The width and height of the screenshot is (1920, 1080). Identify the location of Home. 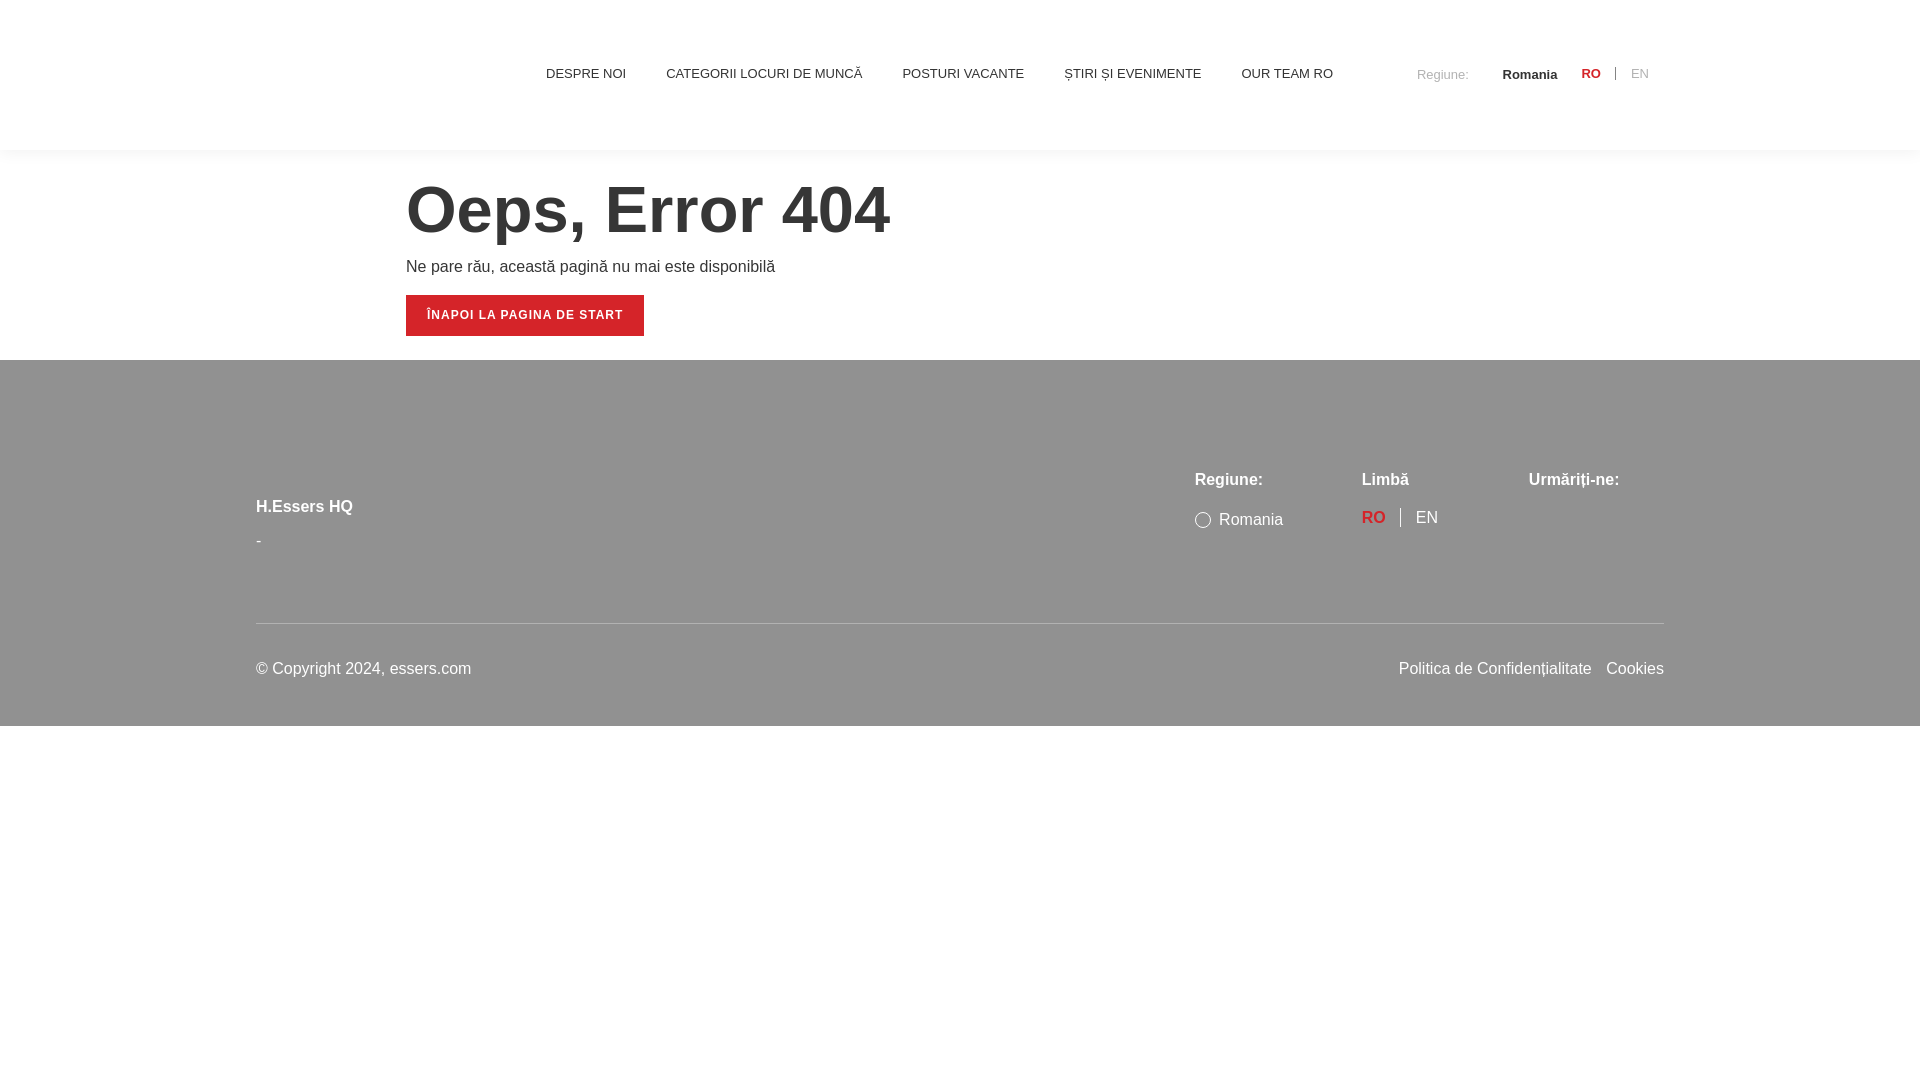
(292, 448).